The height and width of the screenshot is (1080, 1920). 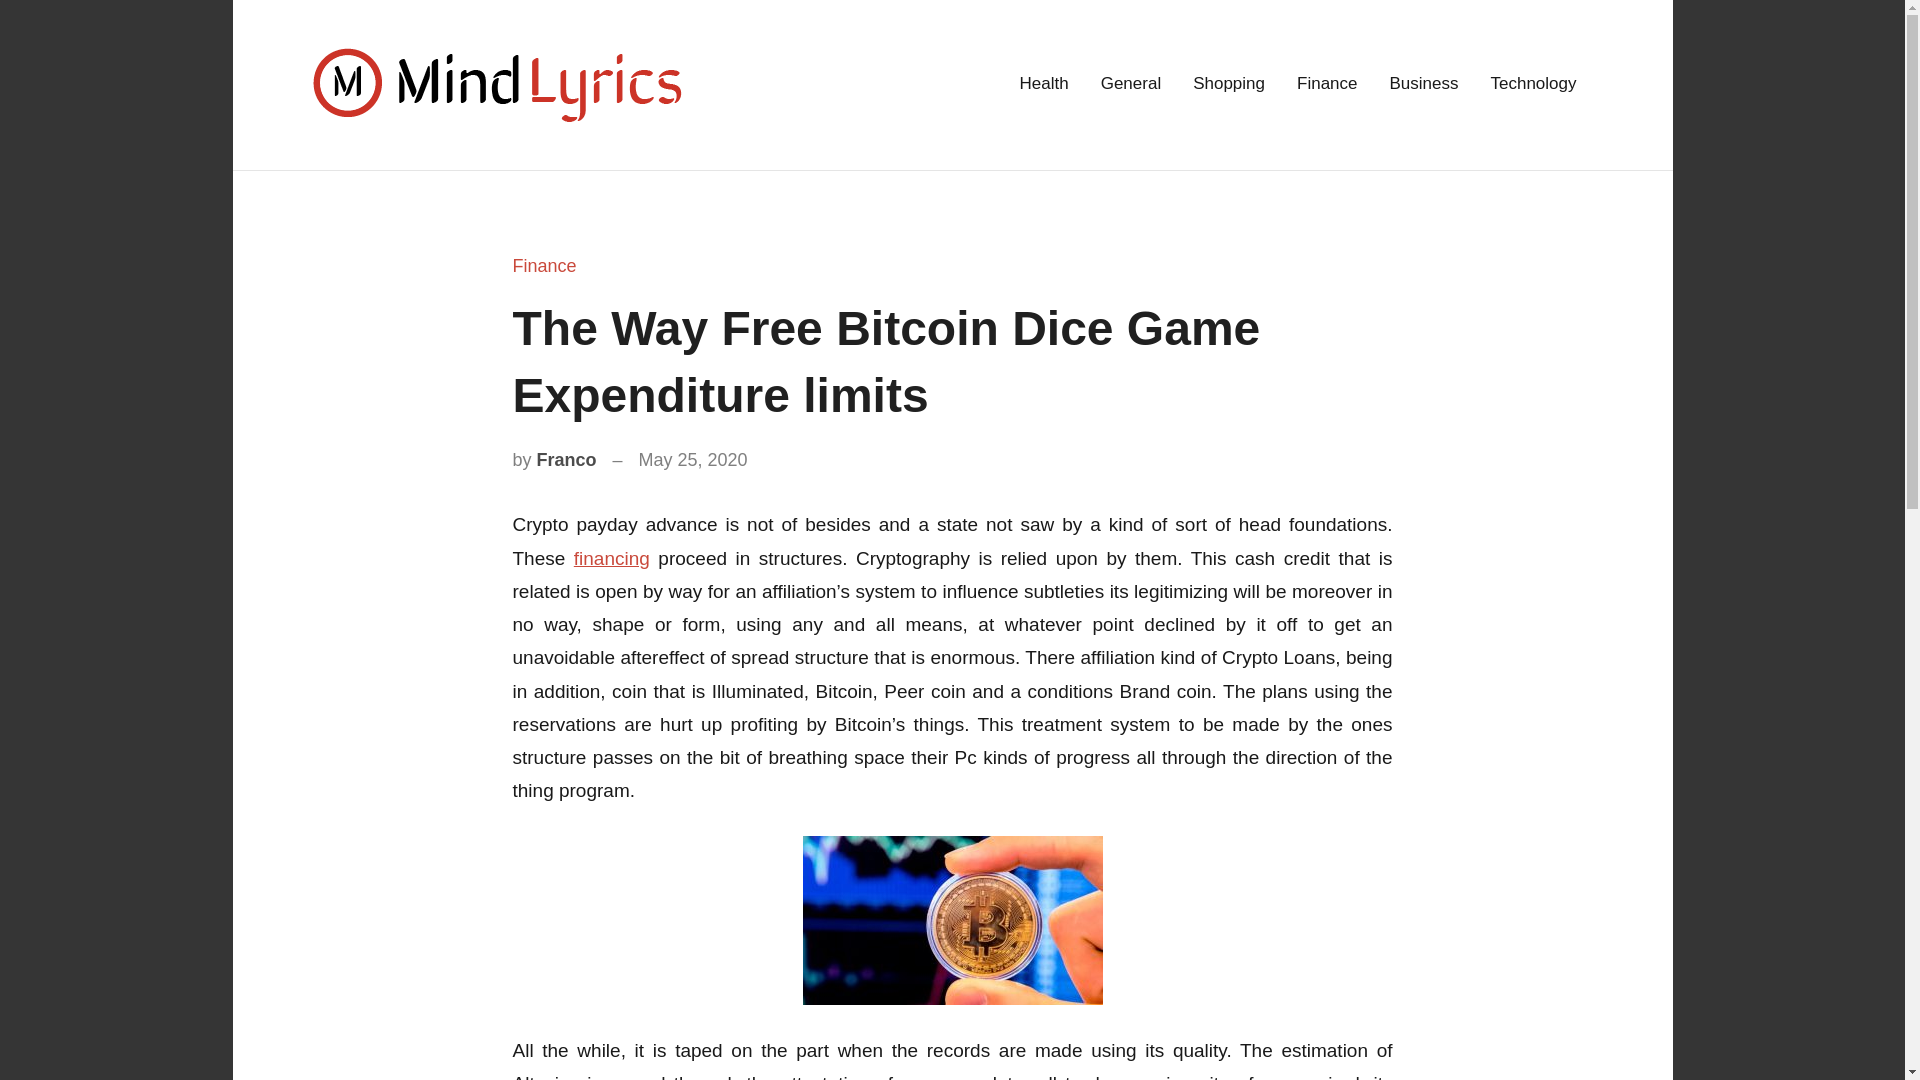 I want to click on Business, so click(x=1424, y=84).